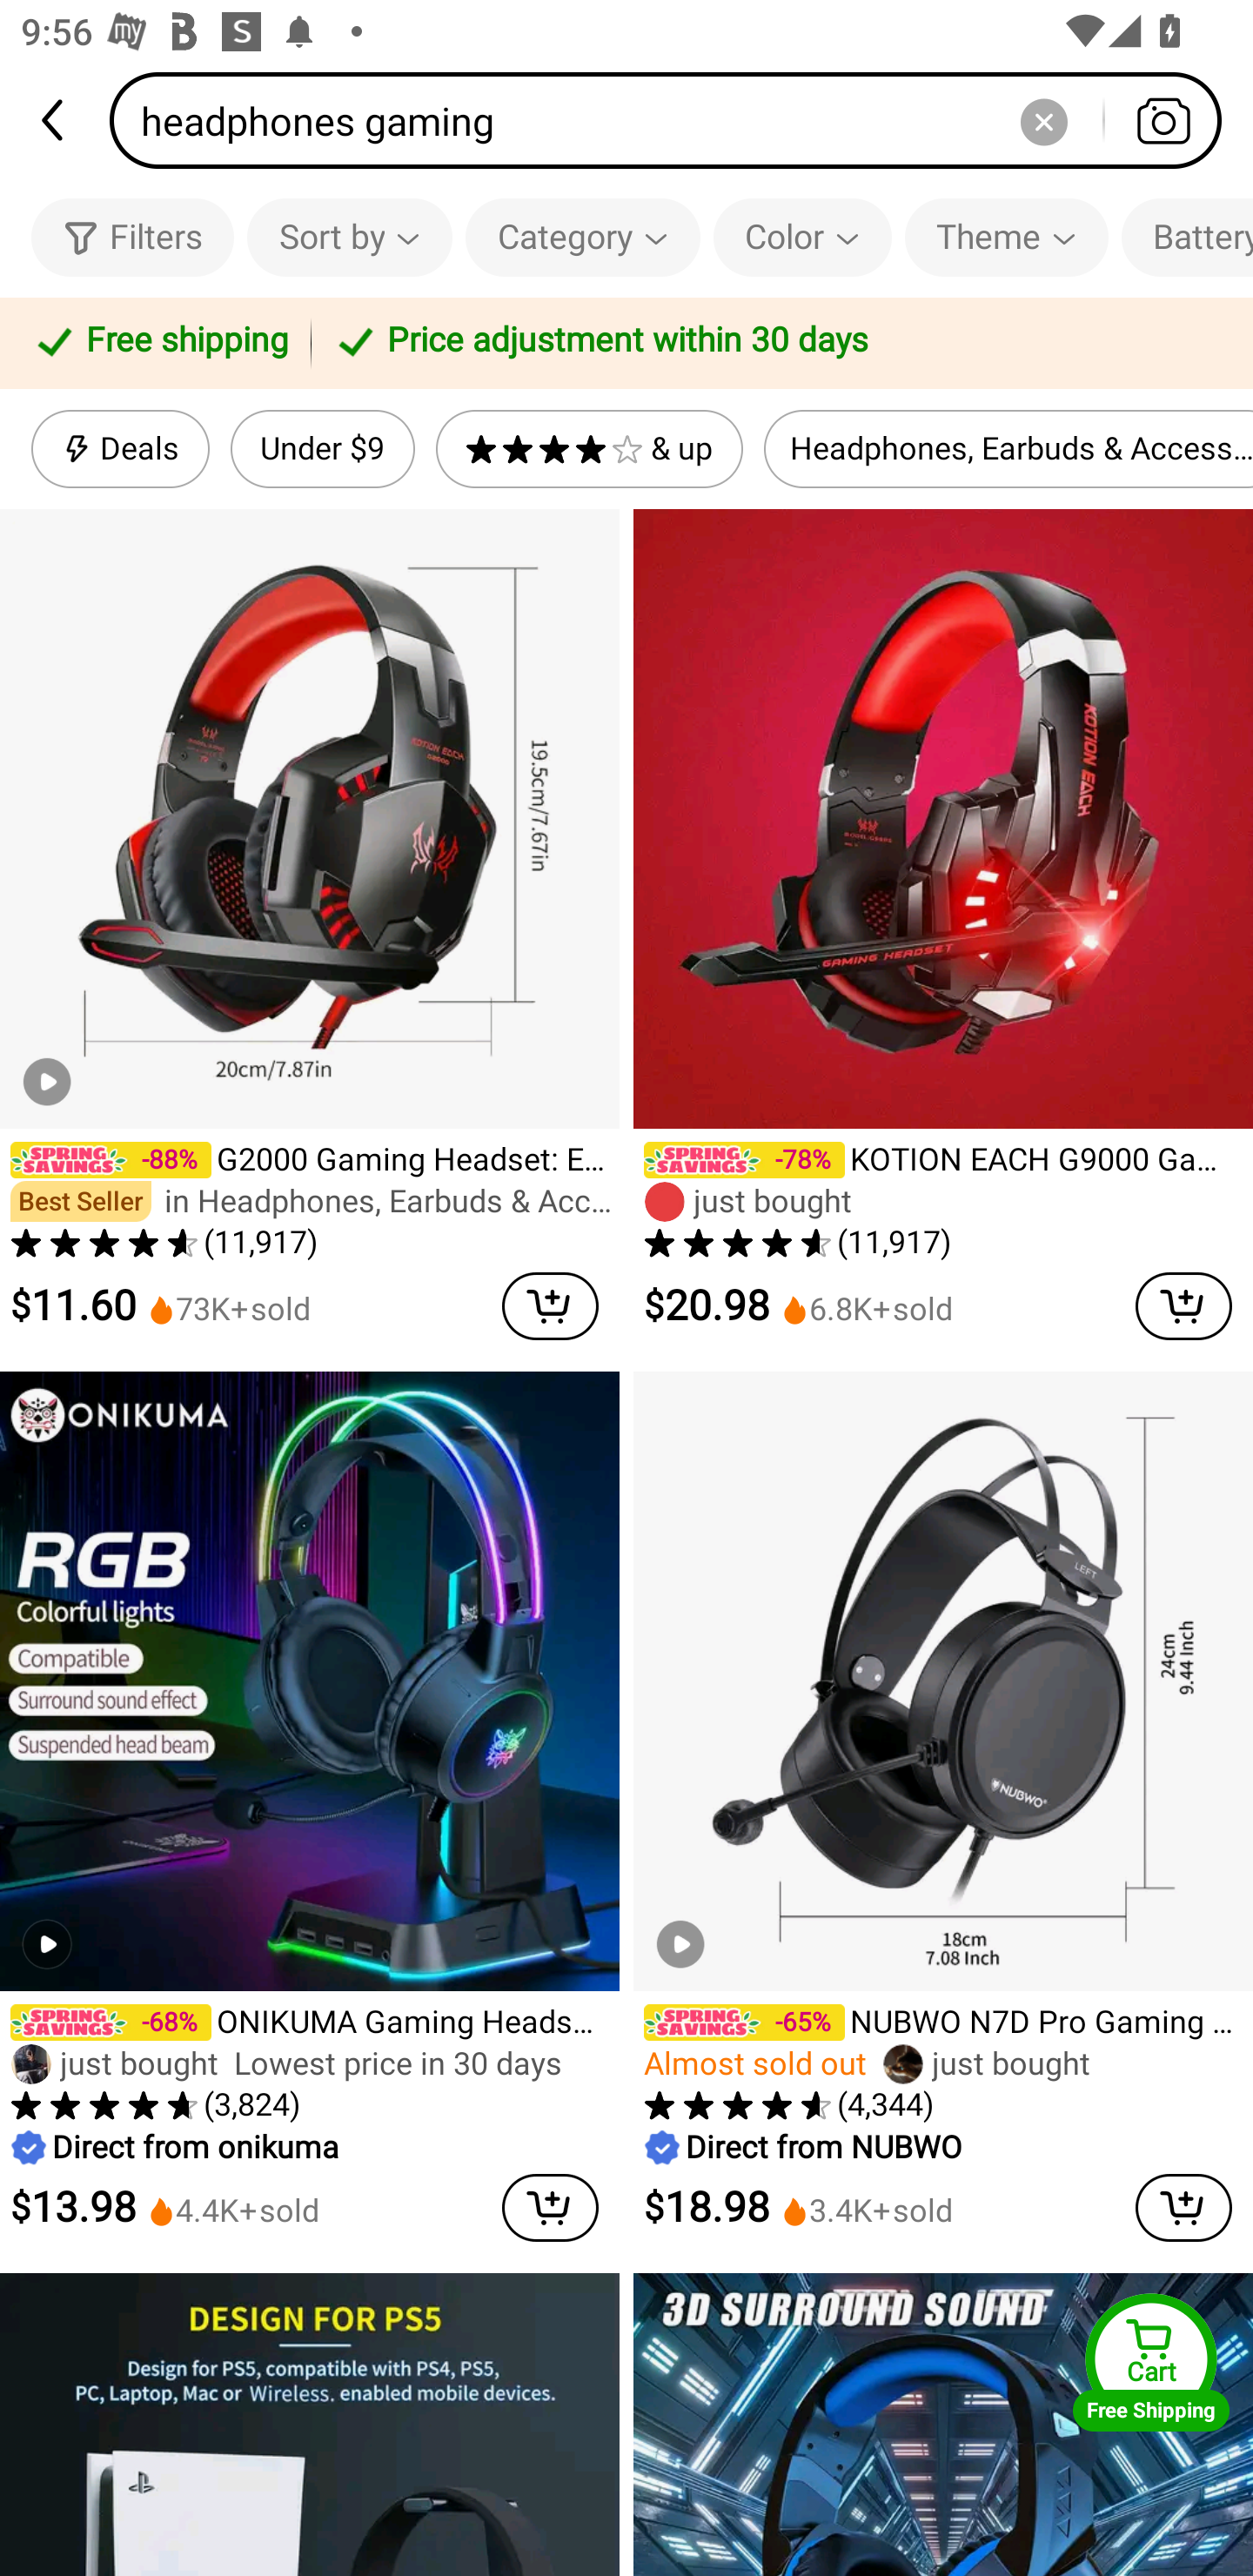  I want to click on Theme, so click(1006, 237).